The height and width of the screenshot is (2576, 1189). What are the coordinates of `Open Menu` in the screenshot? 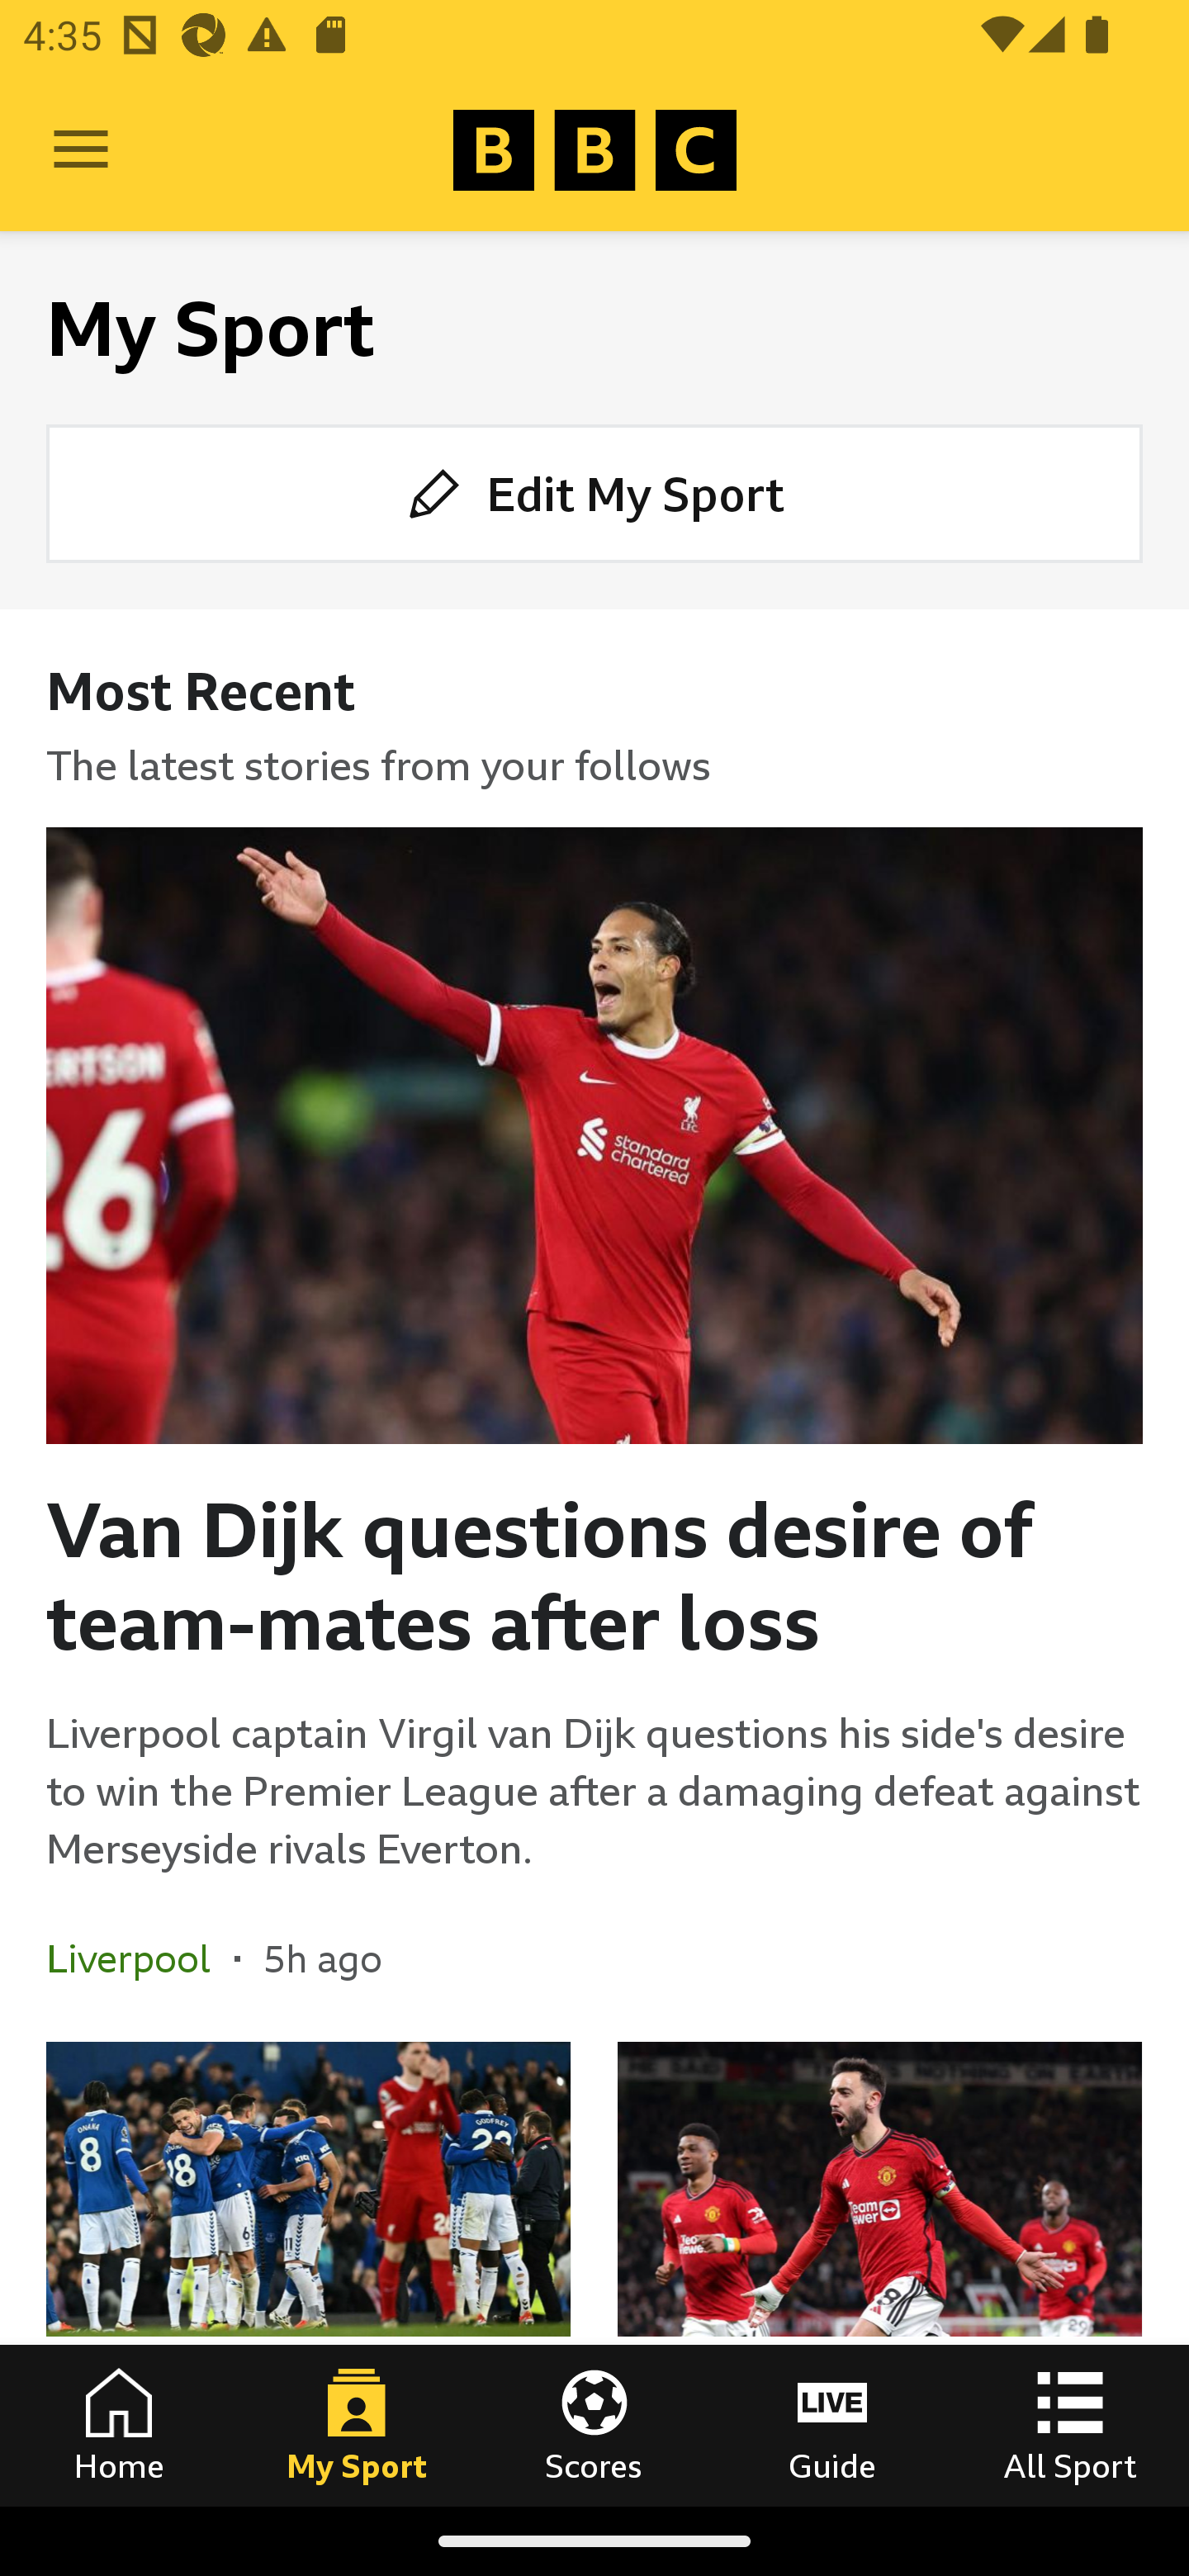 It's located at (81, 150).